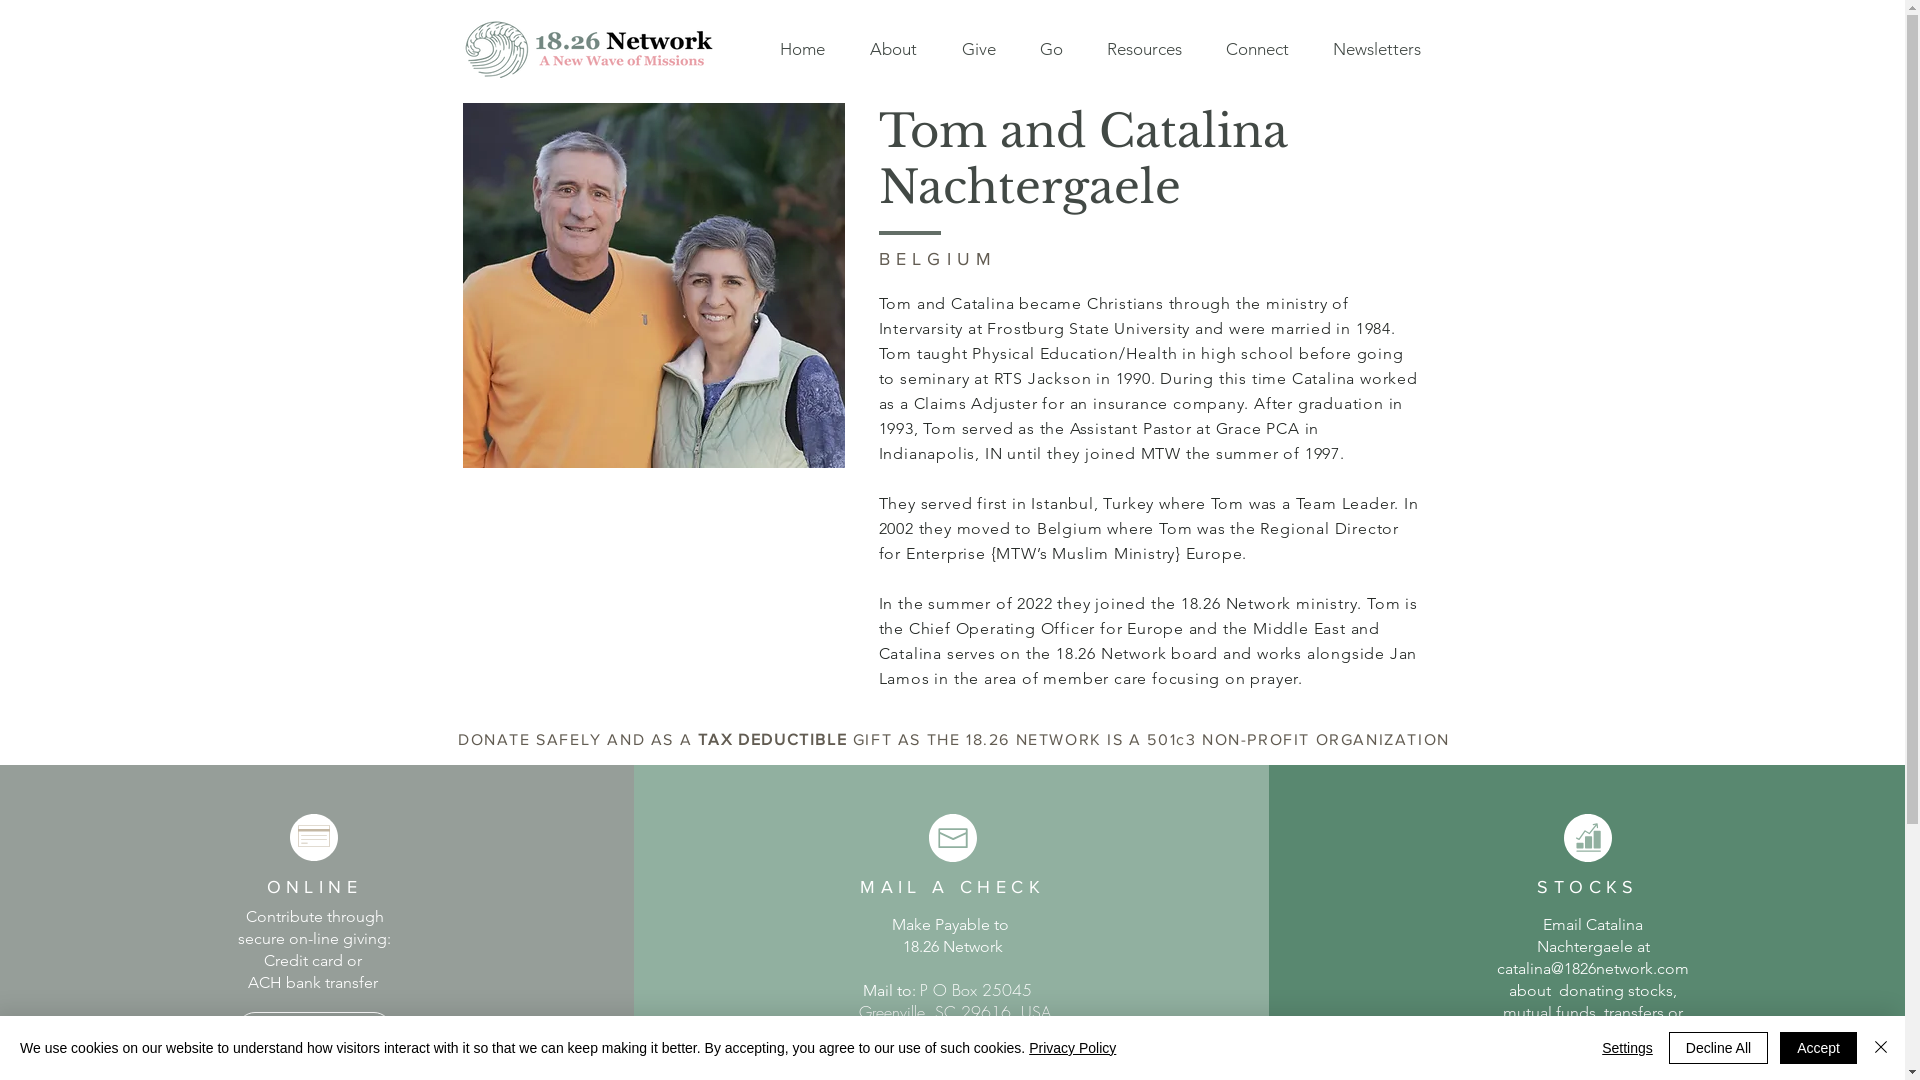 Image resolution: width=1920 pixels, height=1080 pixels. I want to click on Accept, so click(1818, 1048).